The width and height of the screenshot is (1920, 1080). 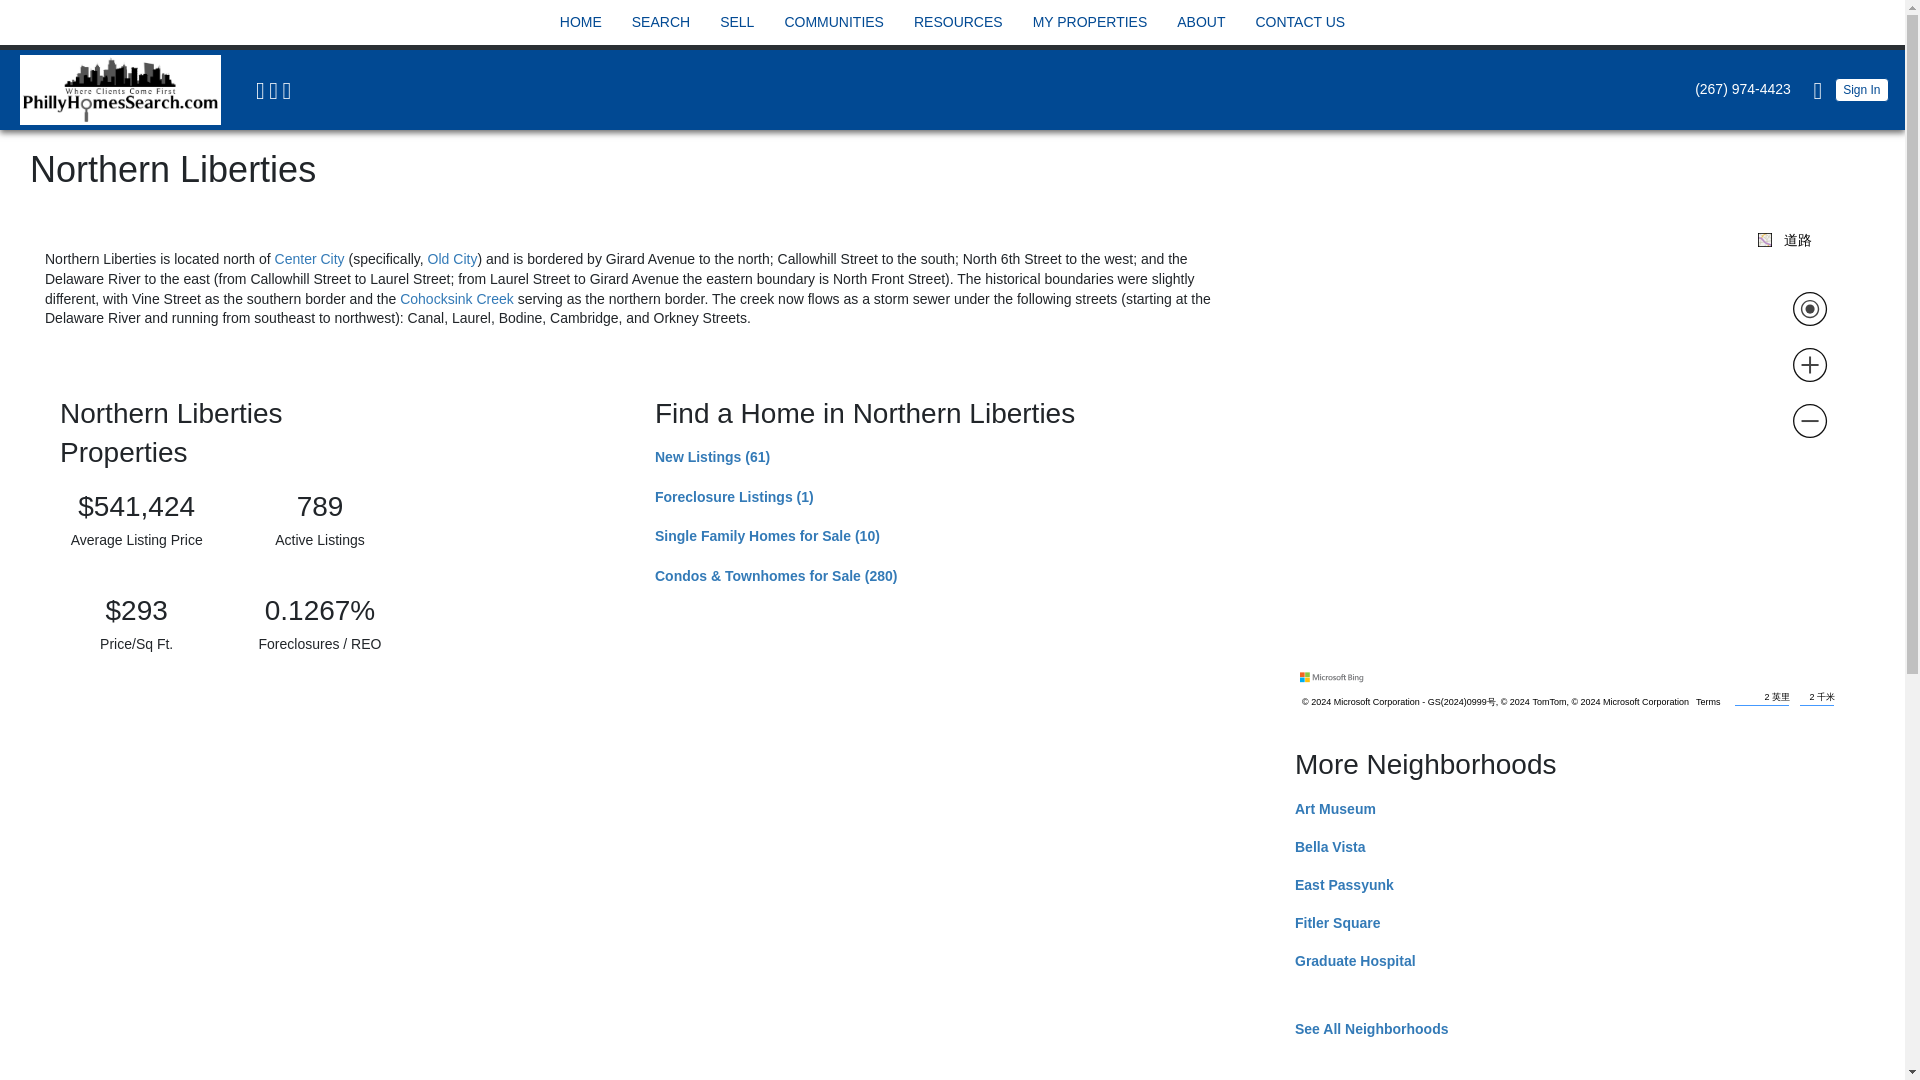 What do you see at coordinates (310, 258) in the screenshot?
I see `Center City, Philadelphia, Pennsylvania` at bounding box center [310, 258].